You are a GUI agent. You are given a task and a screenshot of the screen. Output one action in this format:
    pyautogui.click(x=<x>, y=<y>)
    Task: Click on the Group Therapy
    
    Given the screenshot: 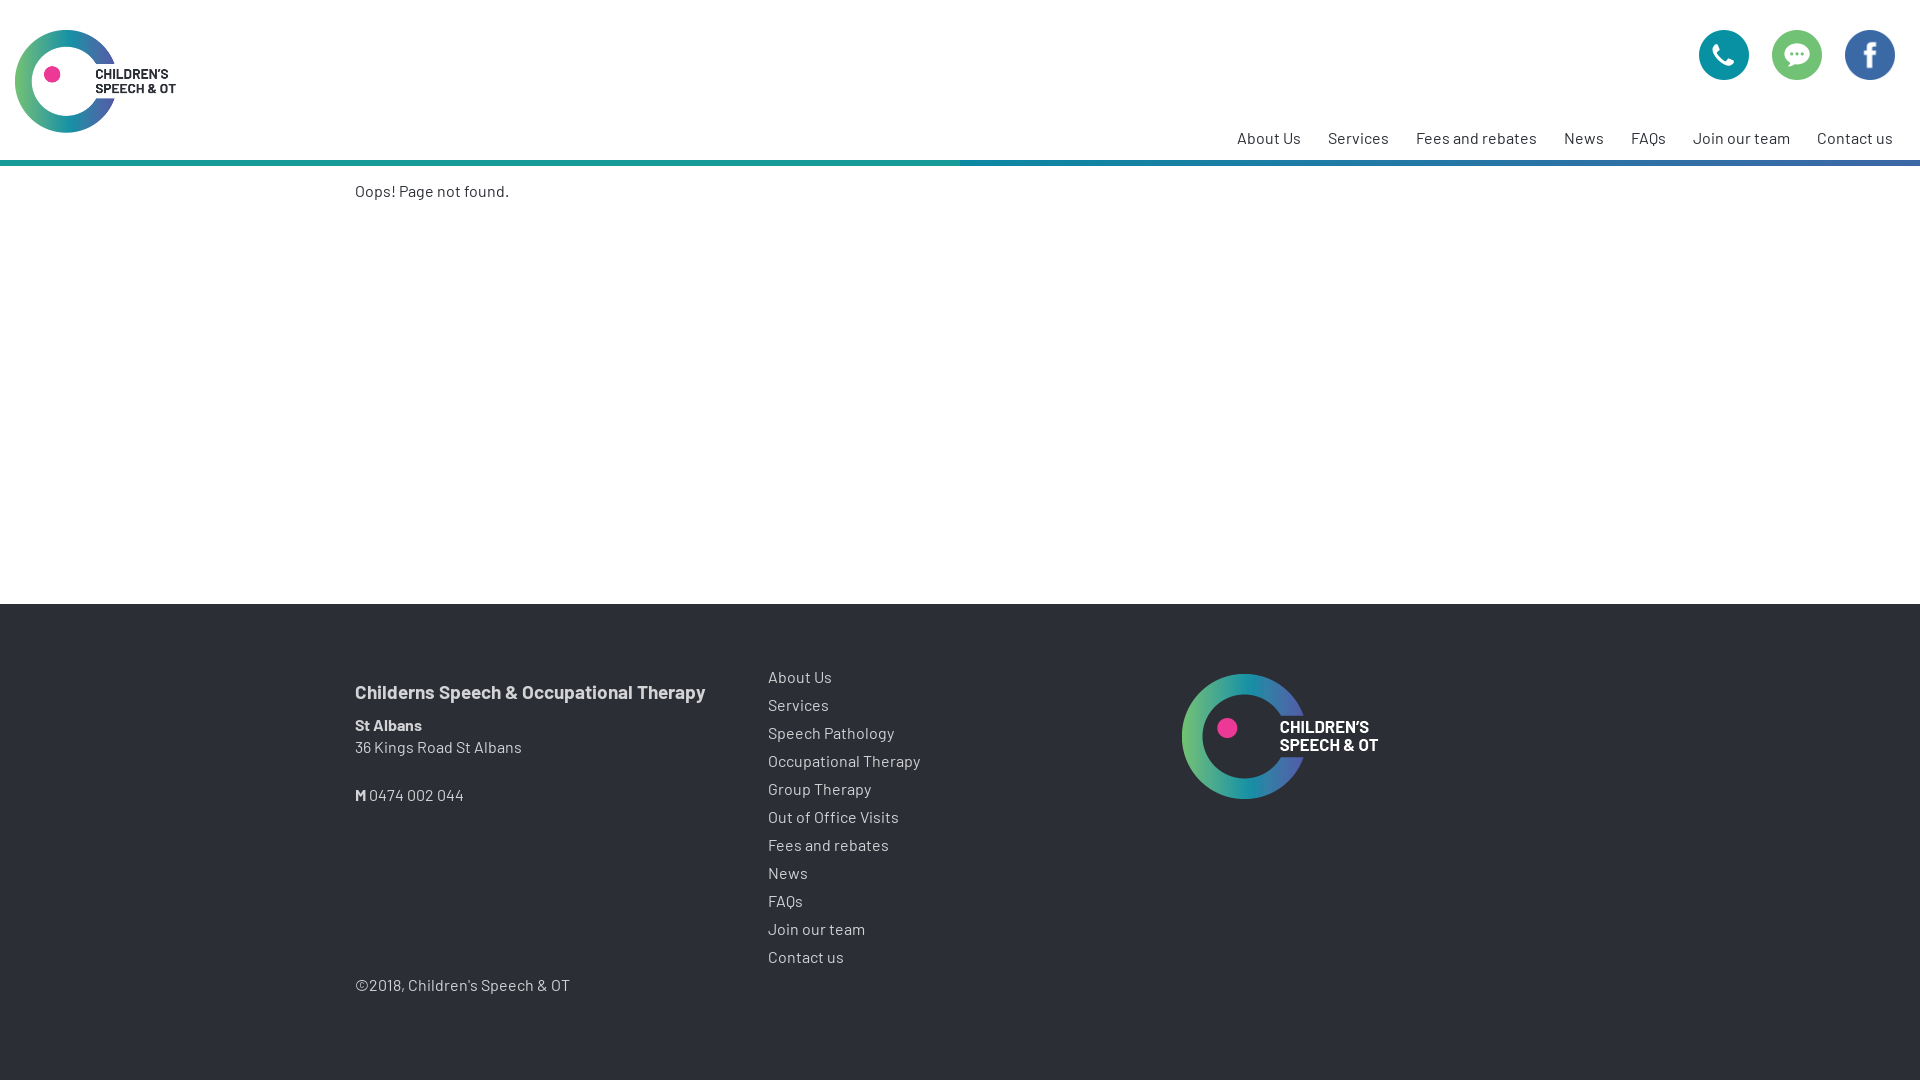 What is the action you would take?
    pyautogui.click(x=820, y=790)
    